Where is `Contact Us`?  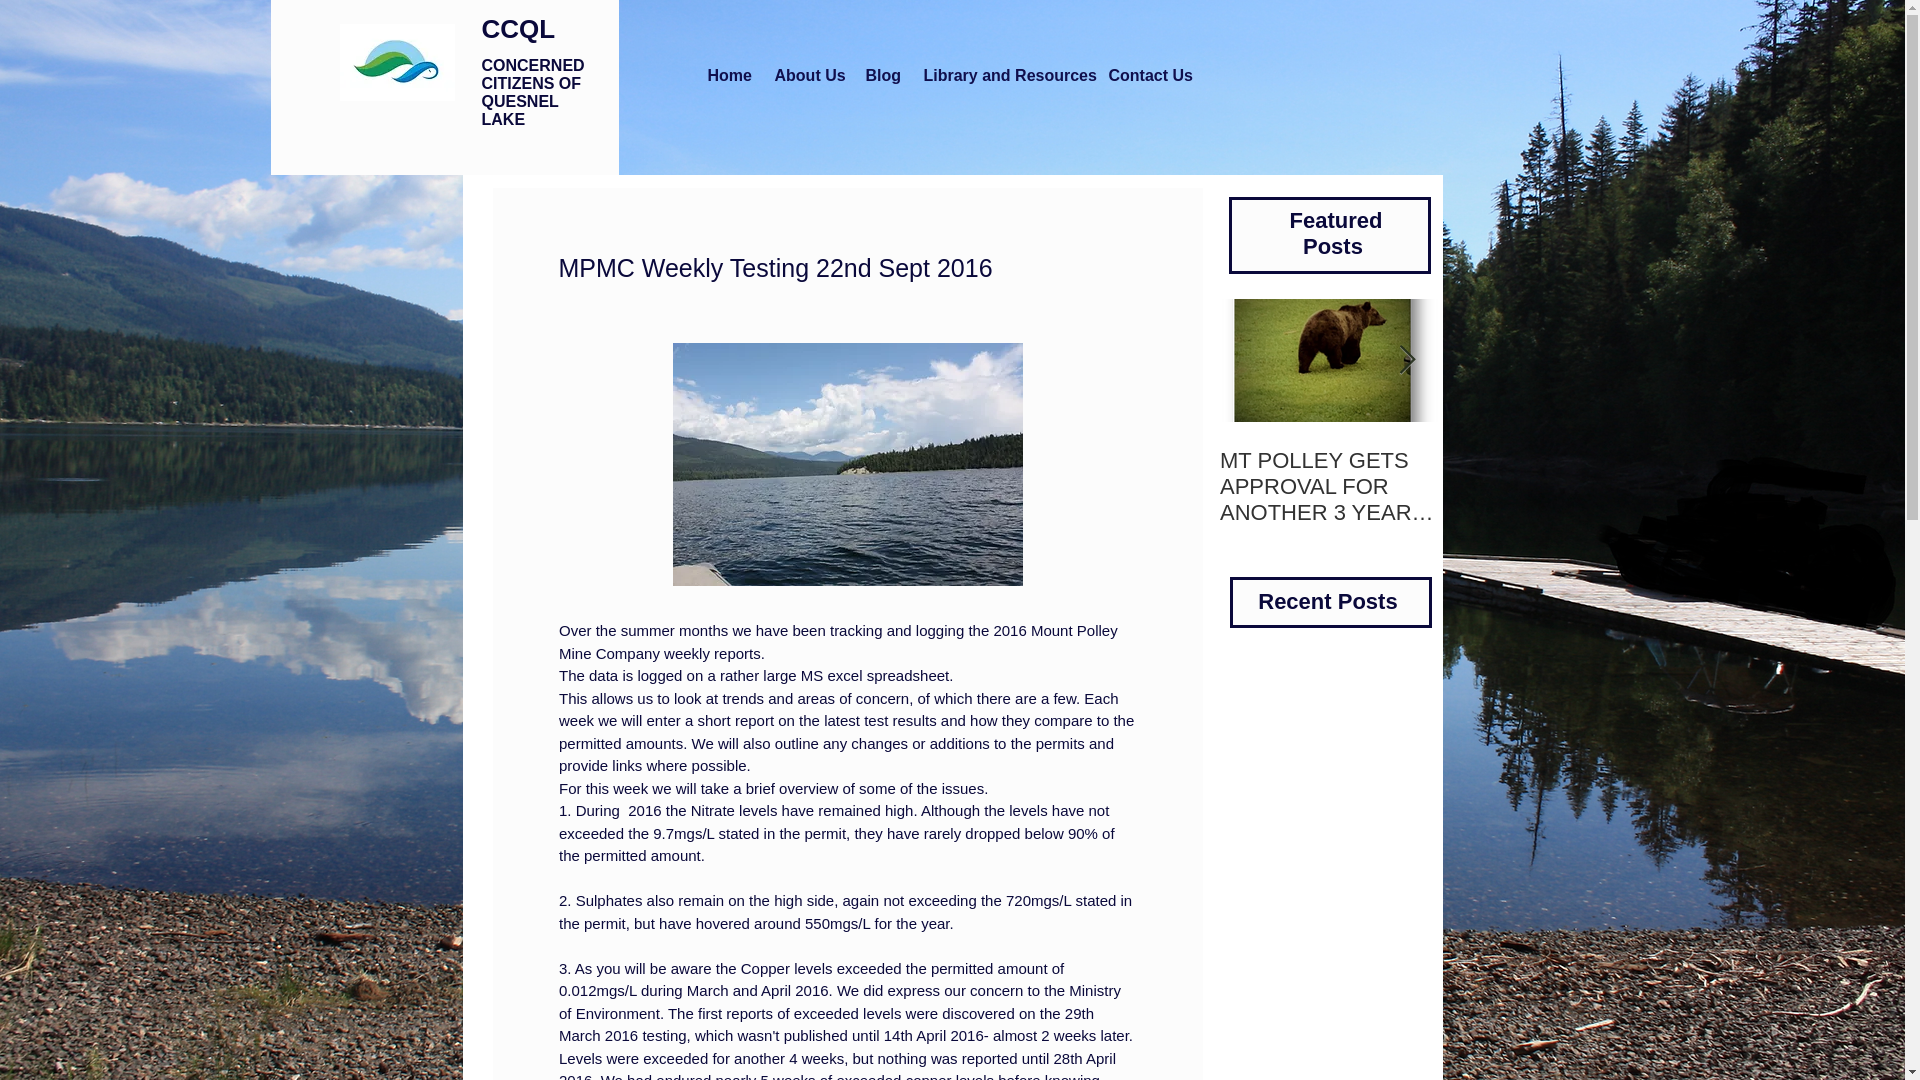 Contact Us is located at coordinates (1148, 75).